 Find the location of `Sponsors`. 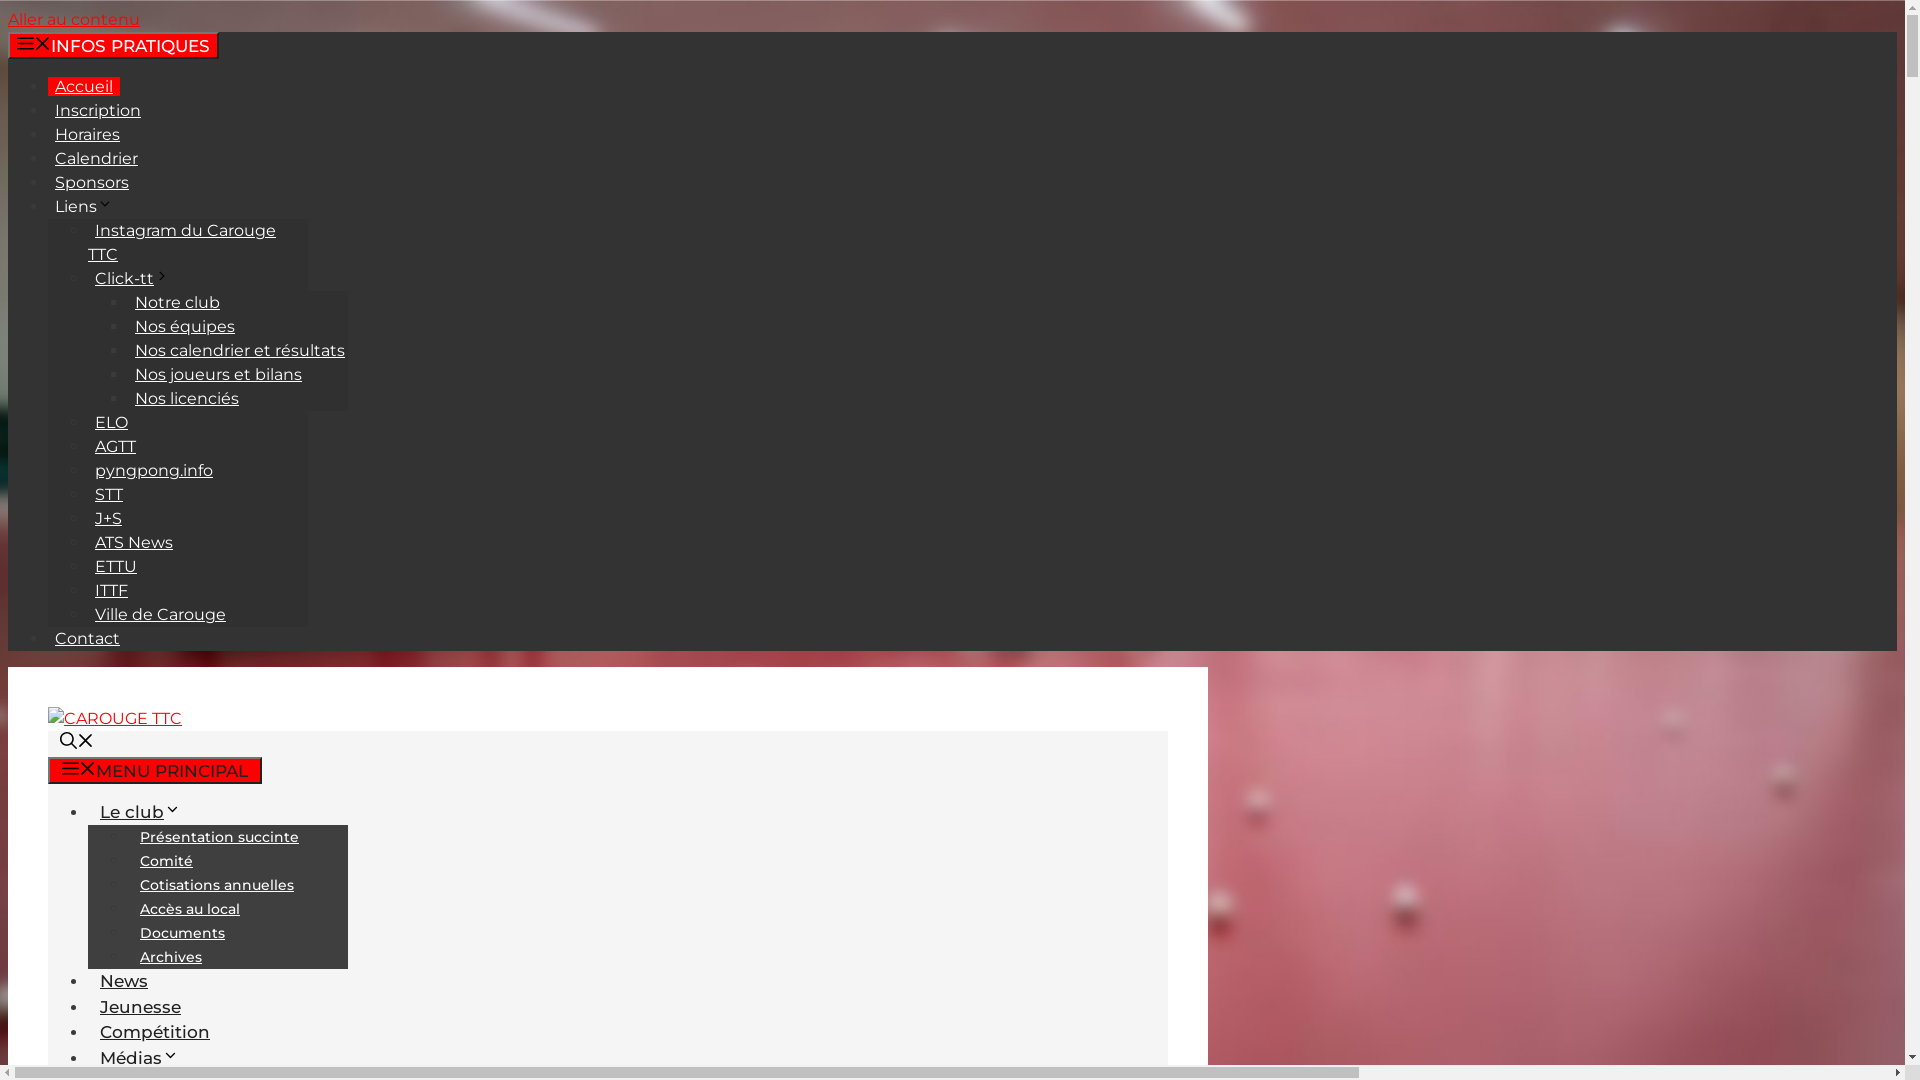

Sponsors is located at coordinates (92, 182).